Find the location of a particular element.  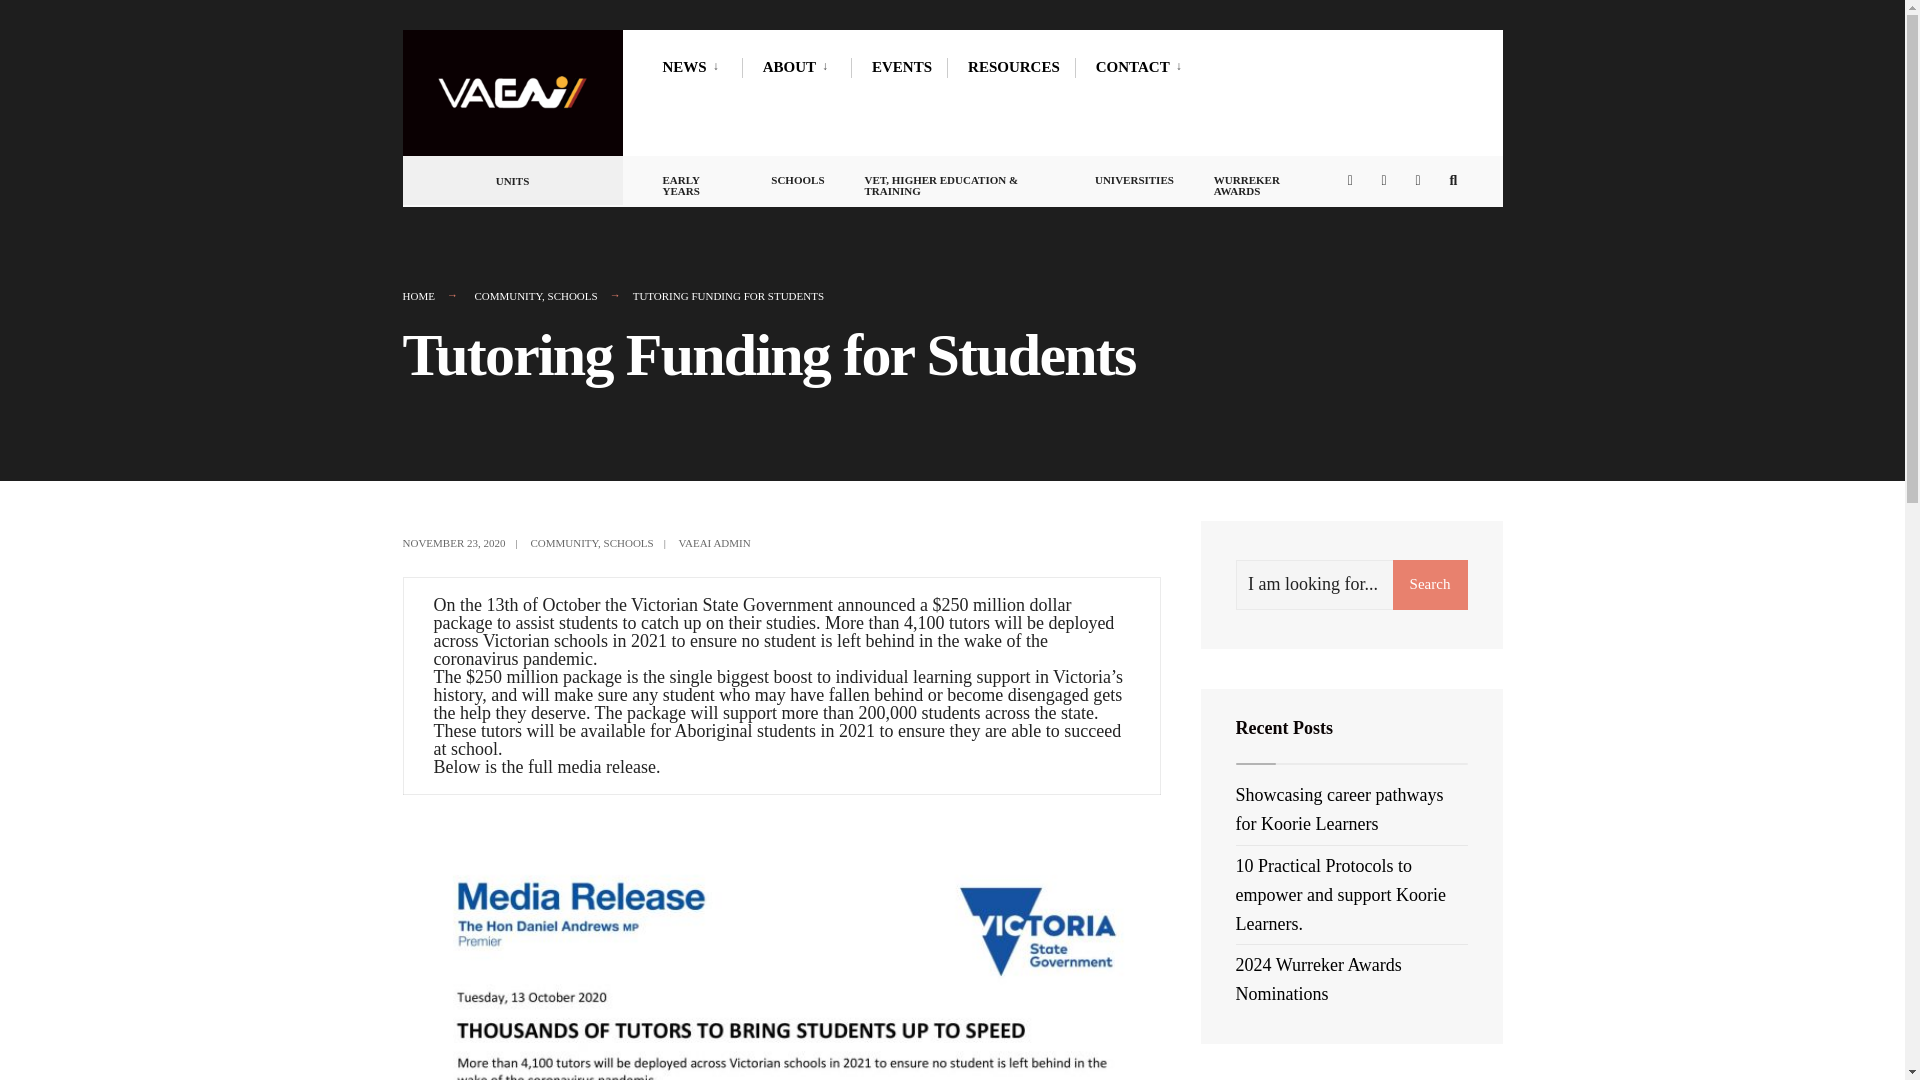

RESOURCES is located at coordinates (1013, 66).